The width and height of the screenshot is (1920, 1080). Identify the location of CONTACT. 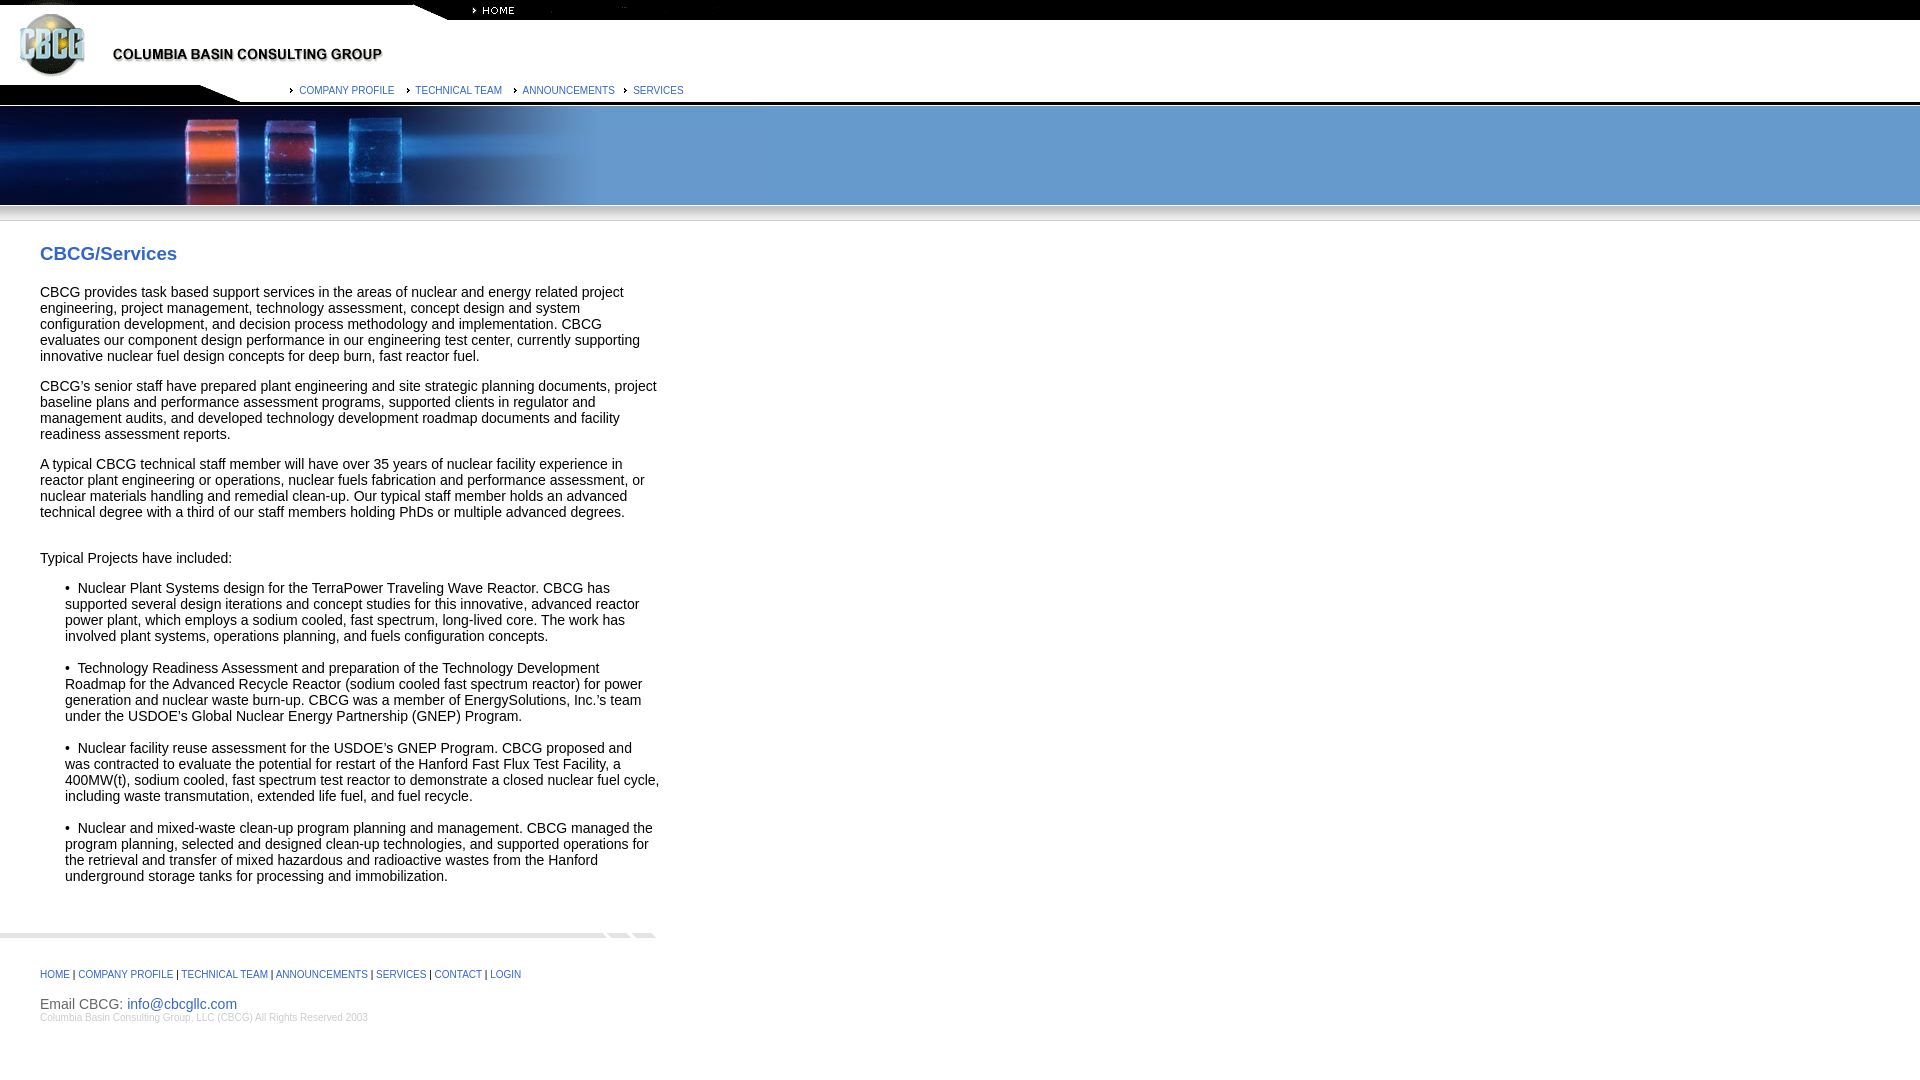
(458, 974).